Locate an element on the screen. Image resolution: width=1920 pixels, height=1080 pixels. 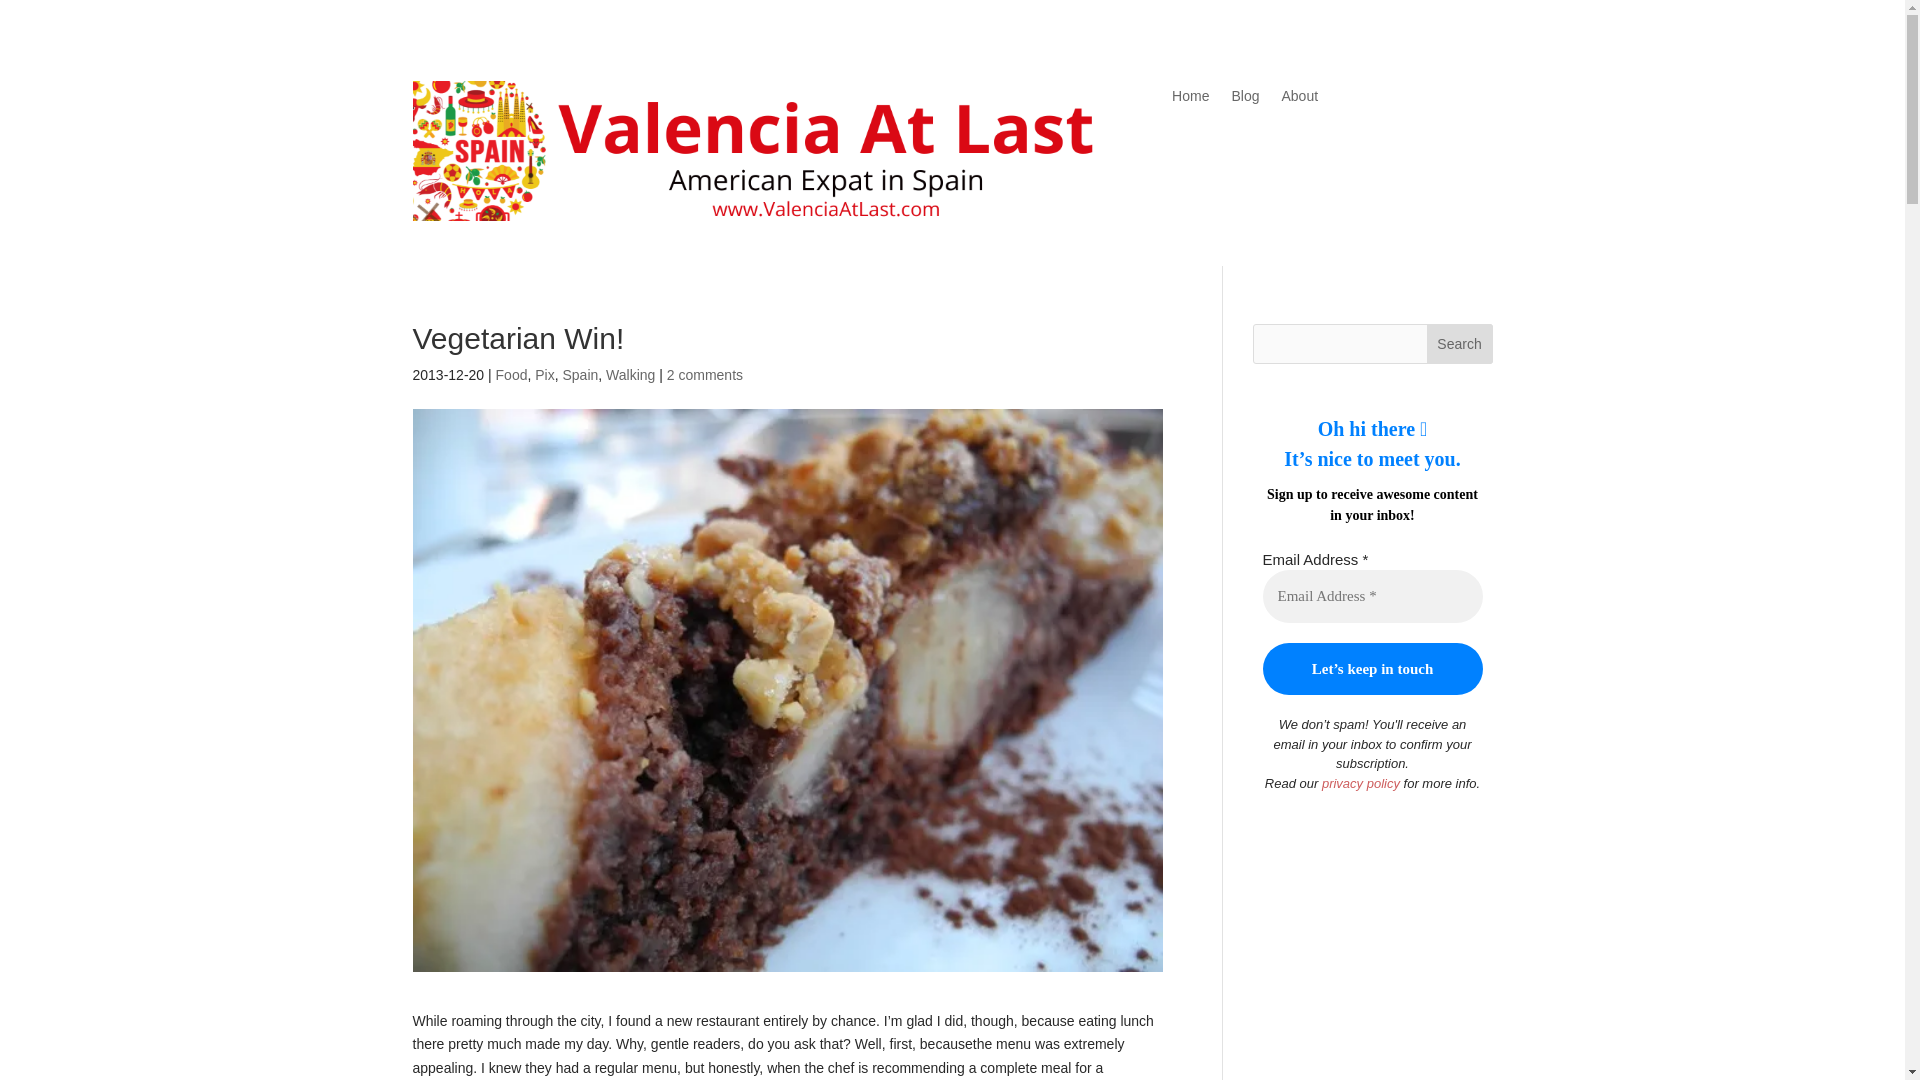
Pix is located at coordinates (544, 375).